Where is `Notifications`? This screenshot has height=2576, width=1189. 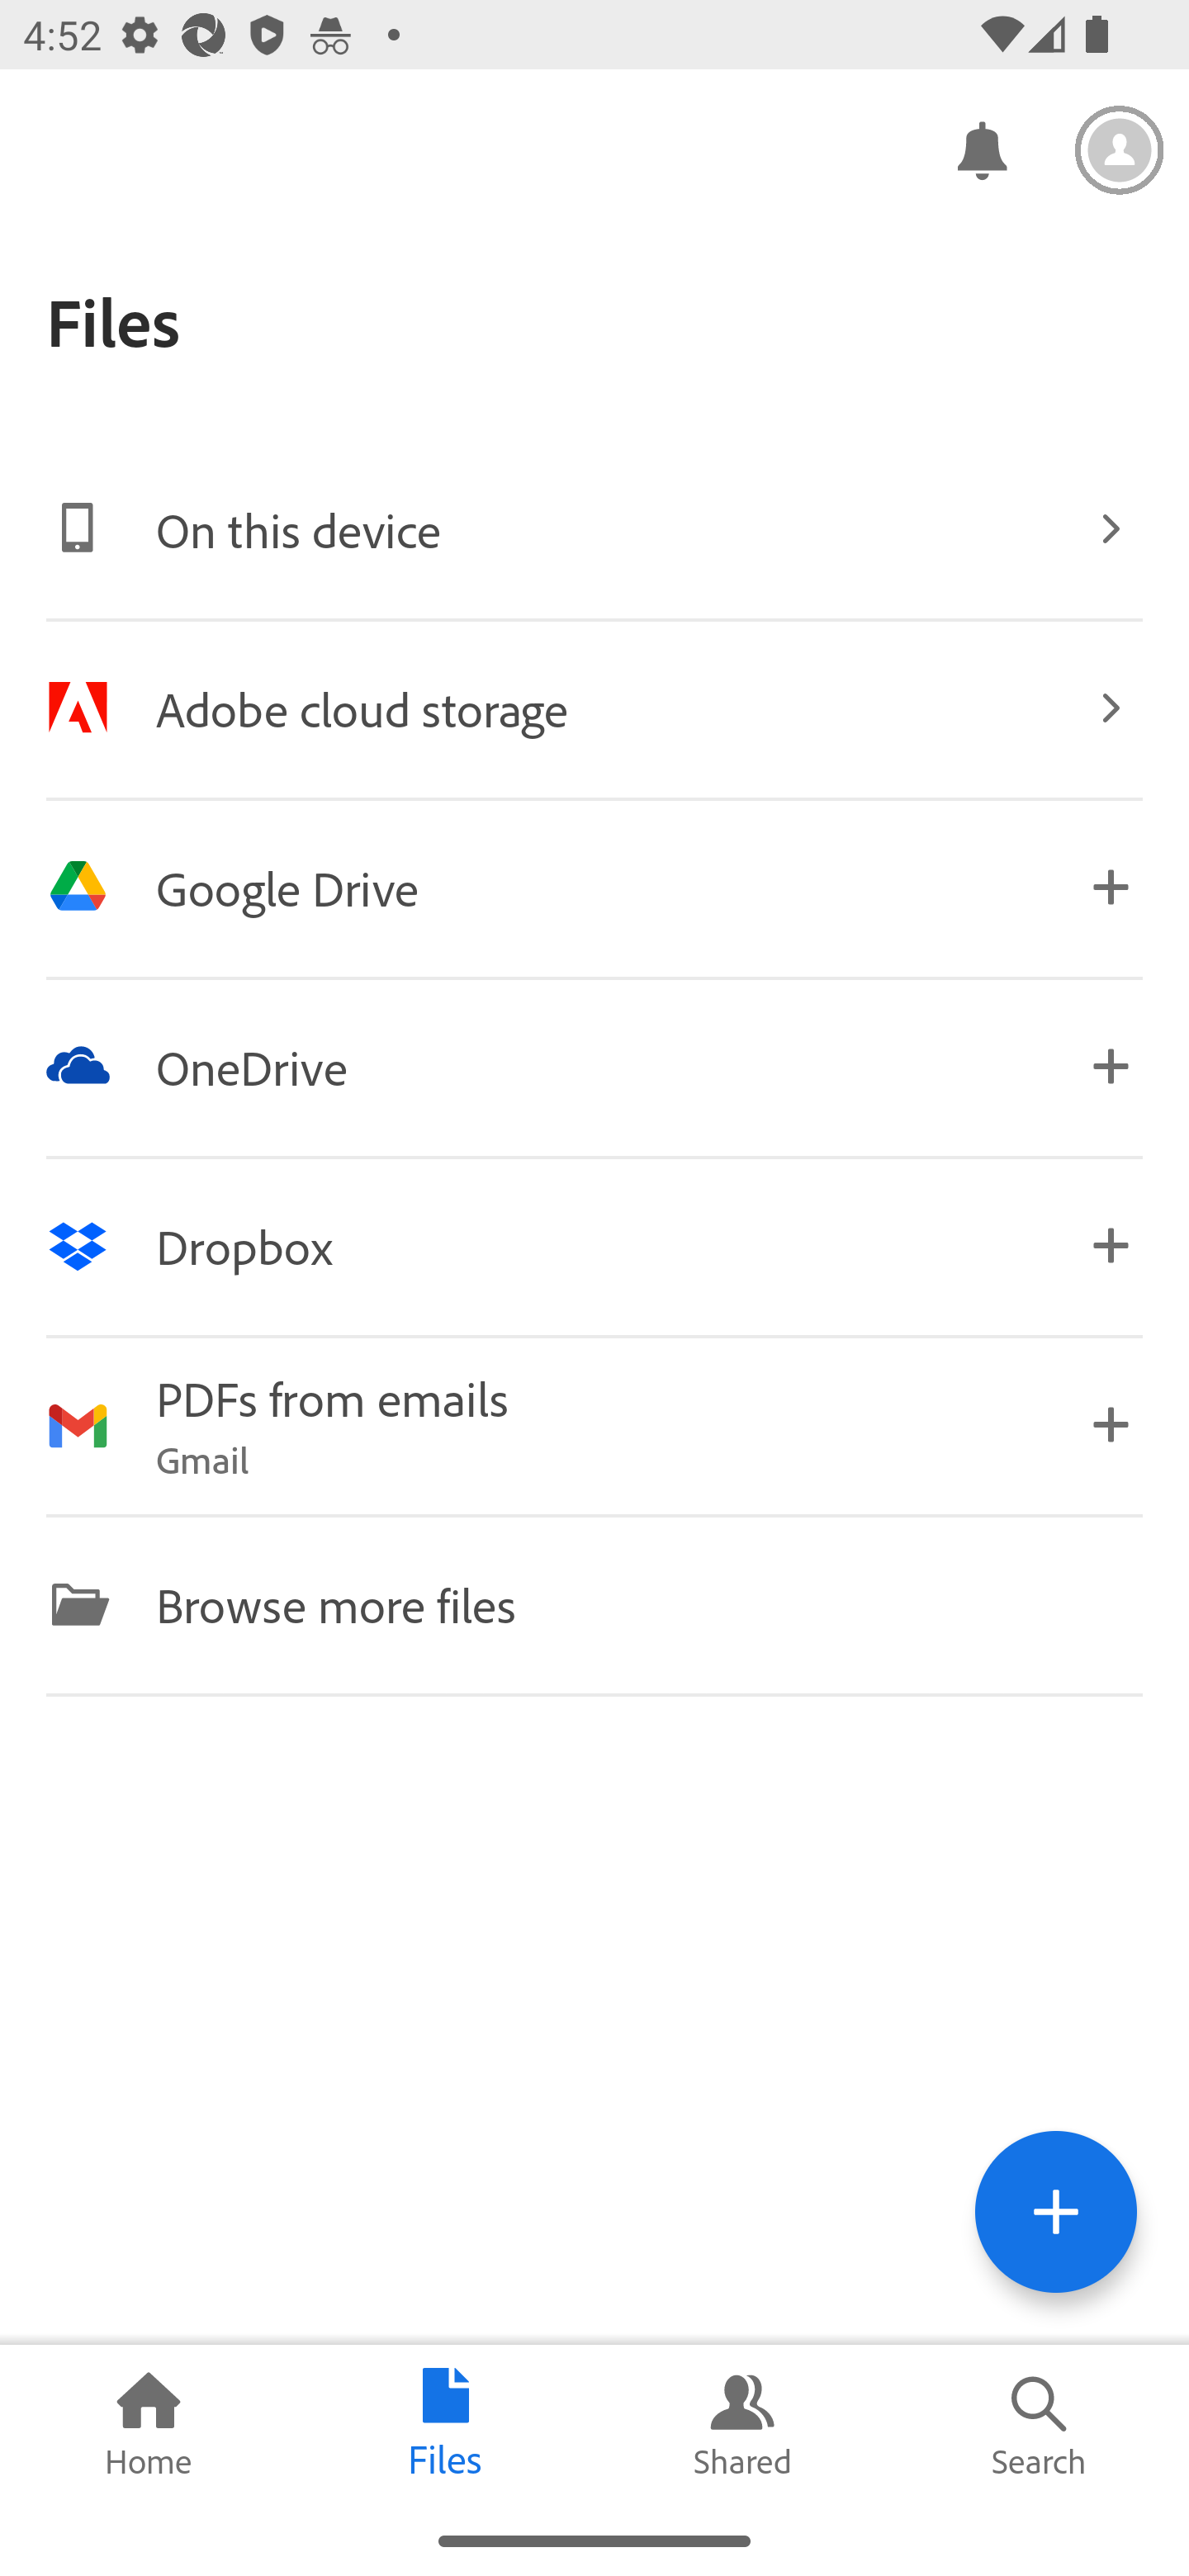 Notifications is located at coordinates (981, 149).